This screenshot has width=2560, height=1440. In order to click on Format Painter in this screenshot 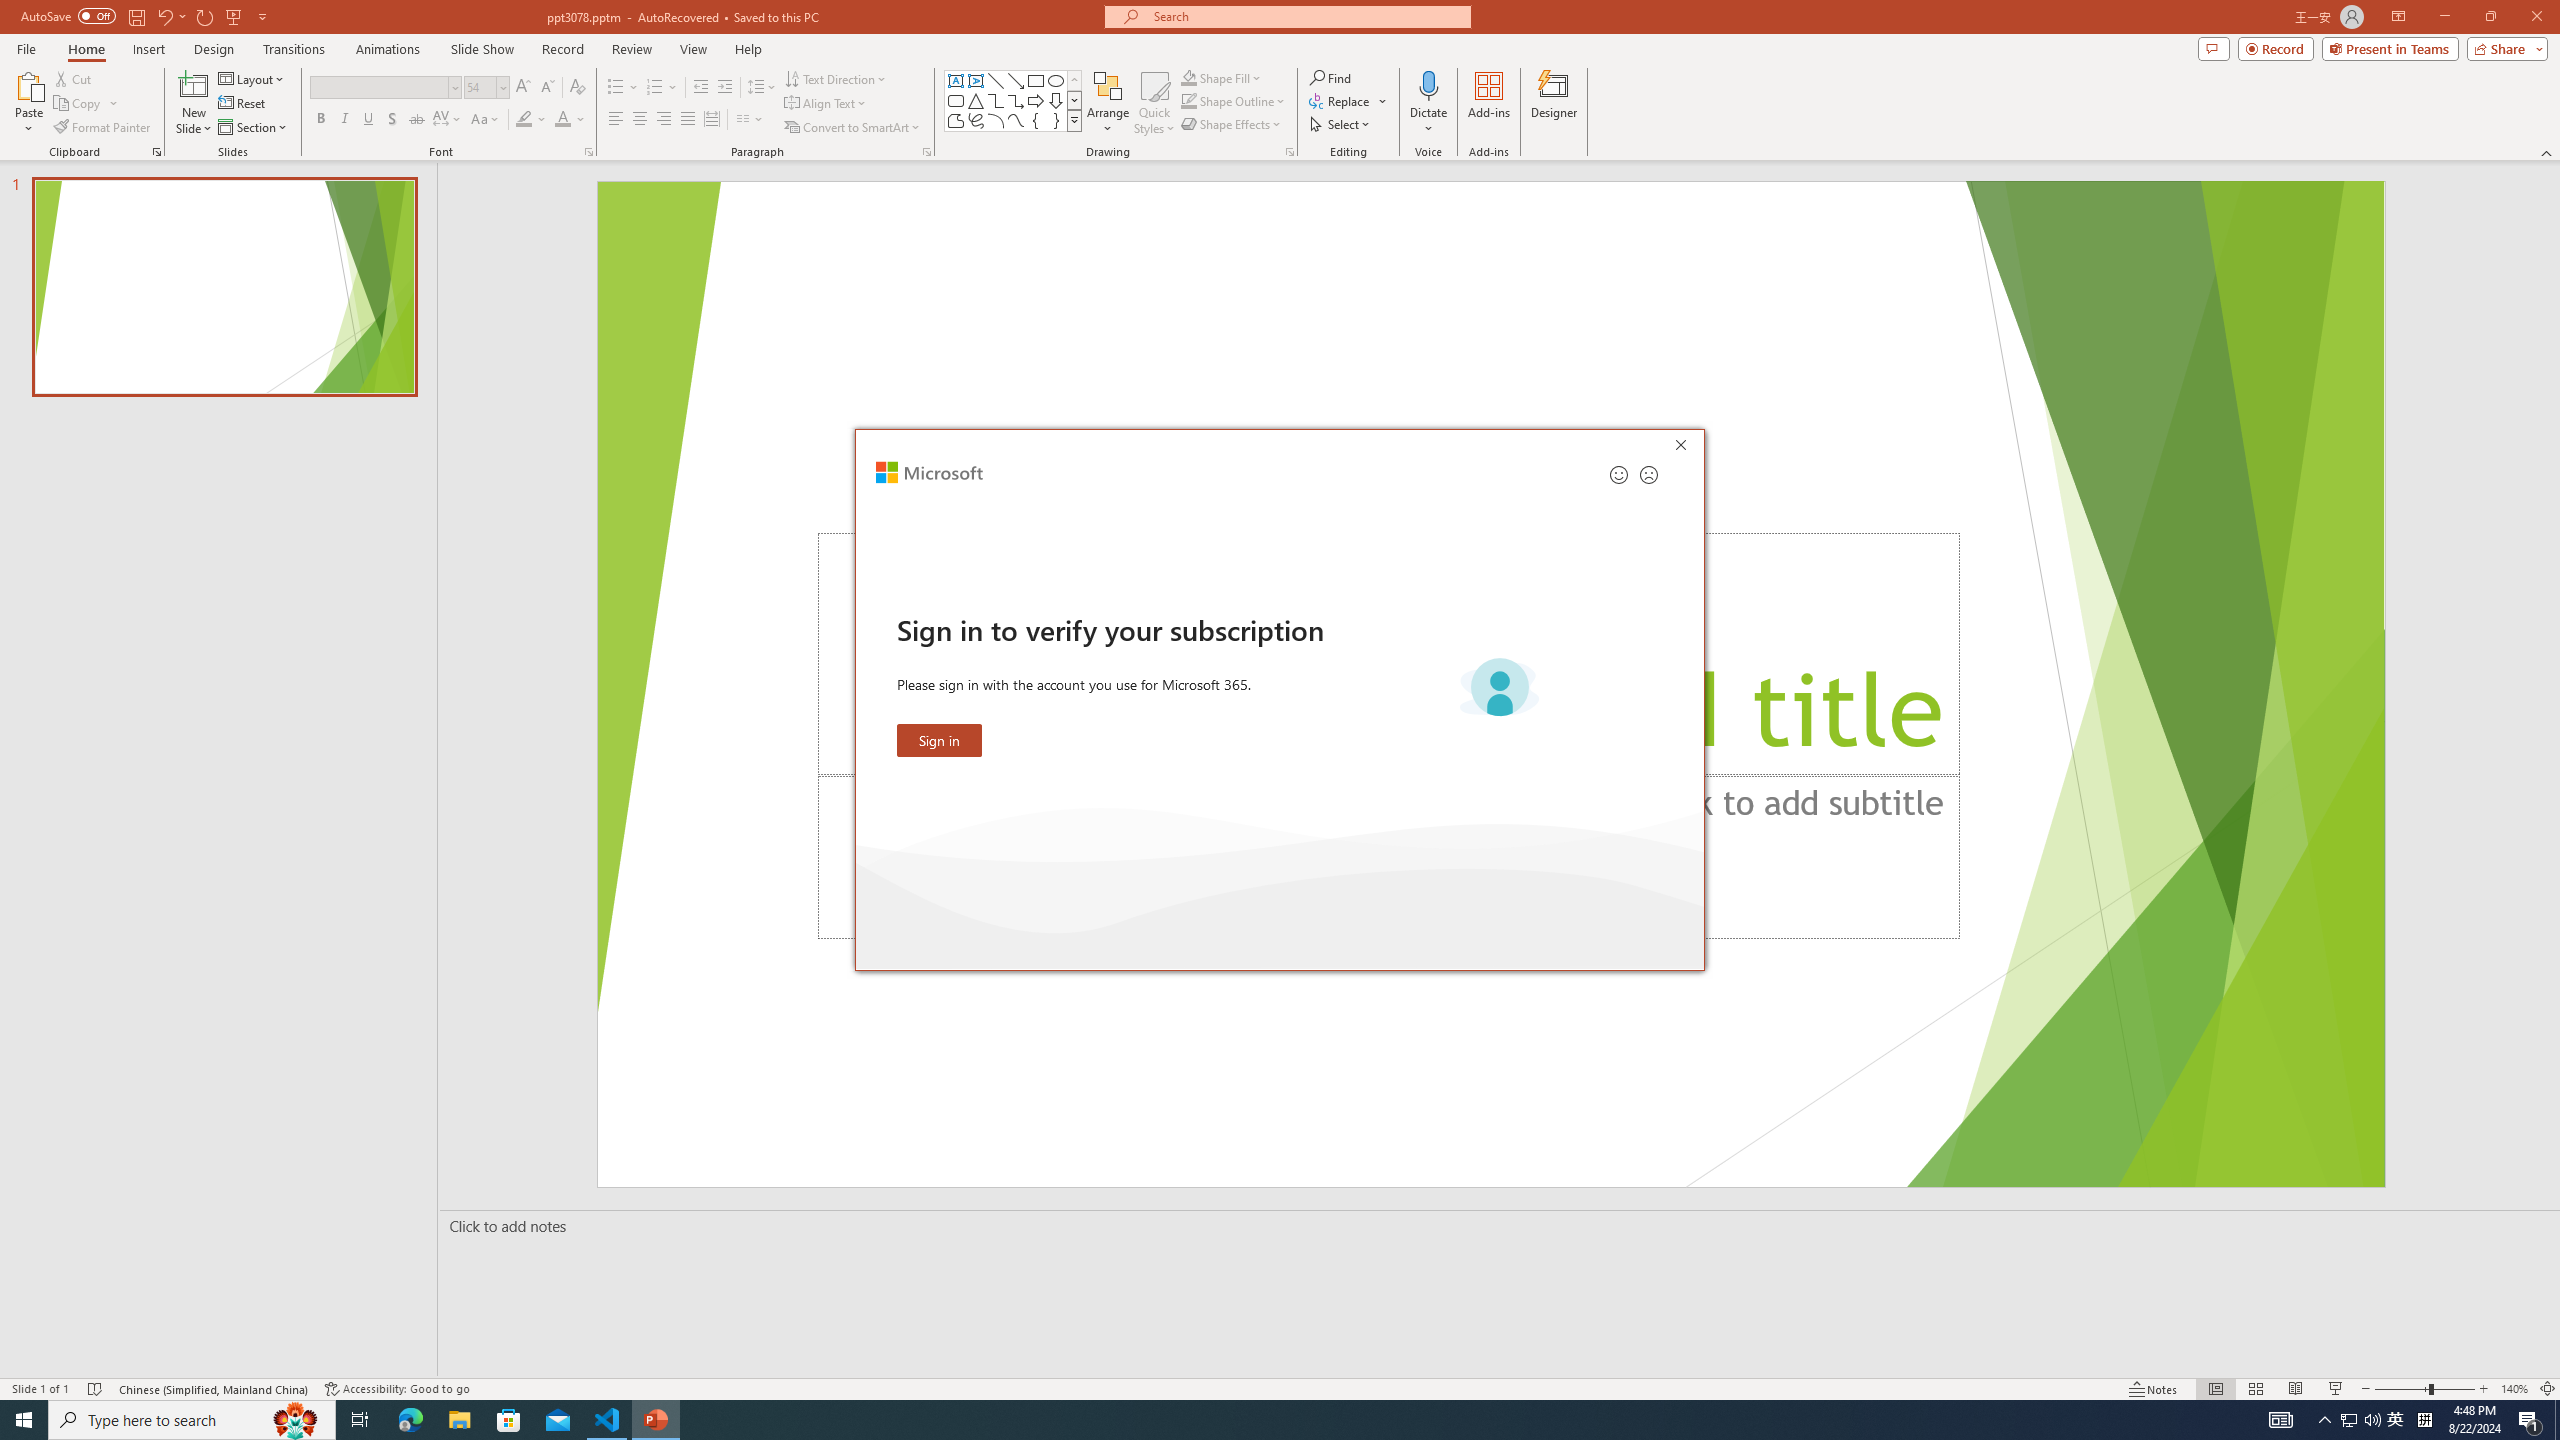, I will do `click(104, 128)`.